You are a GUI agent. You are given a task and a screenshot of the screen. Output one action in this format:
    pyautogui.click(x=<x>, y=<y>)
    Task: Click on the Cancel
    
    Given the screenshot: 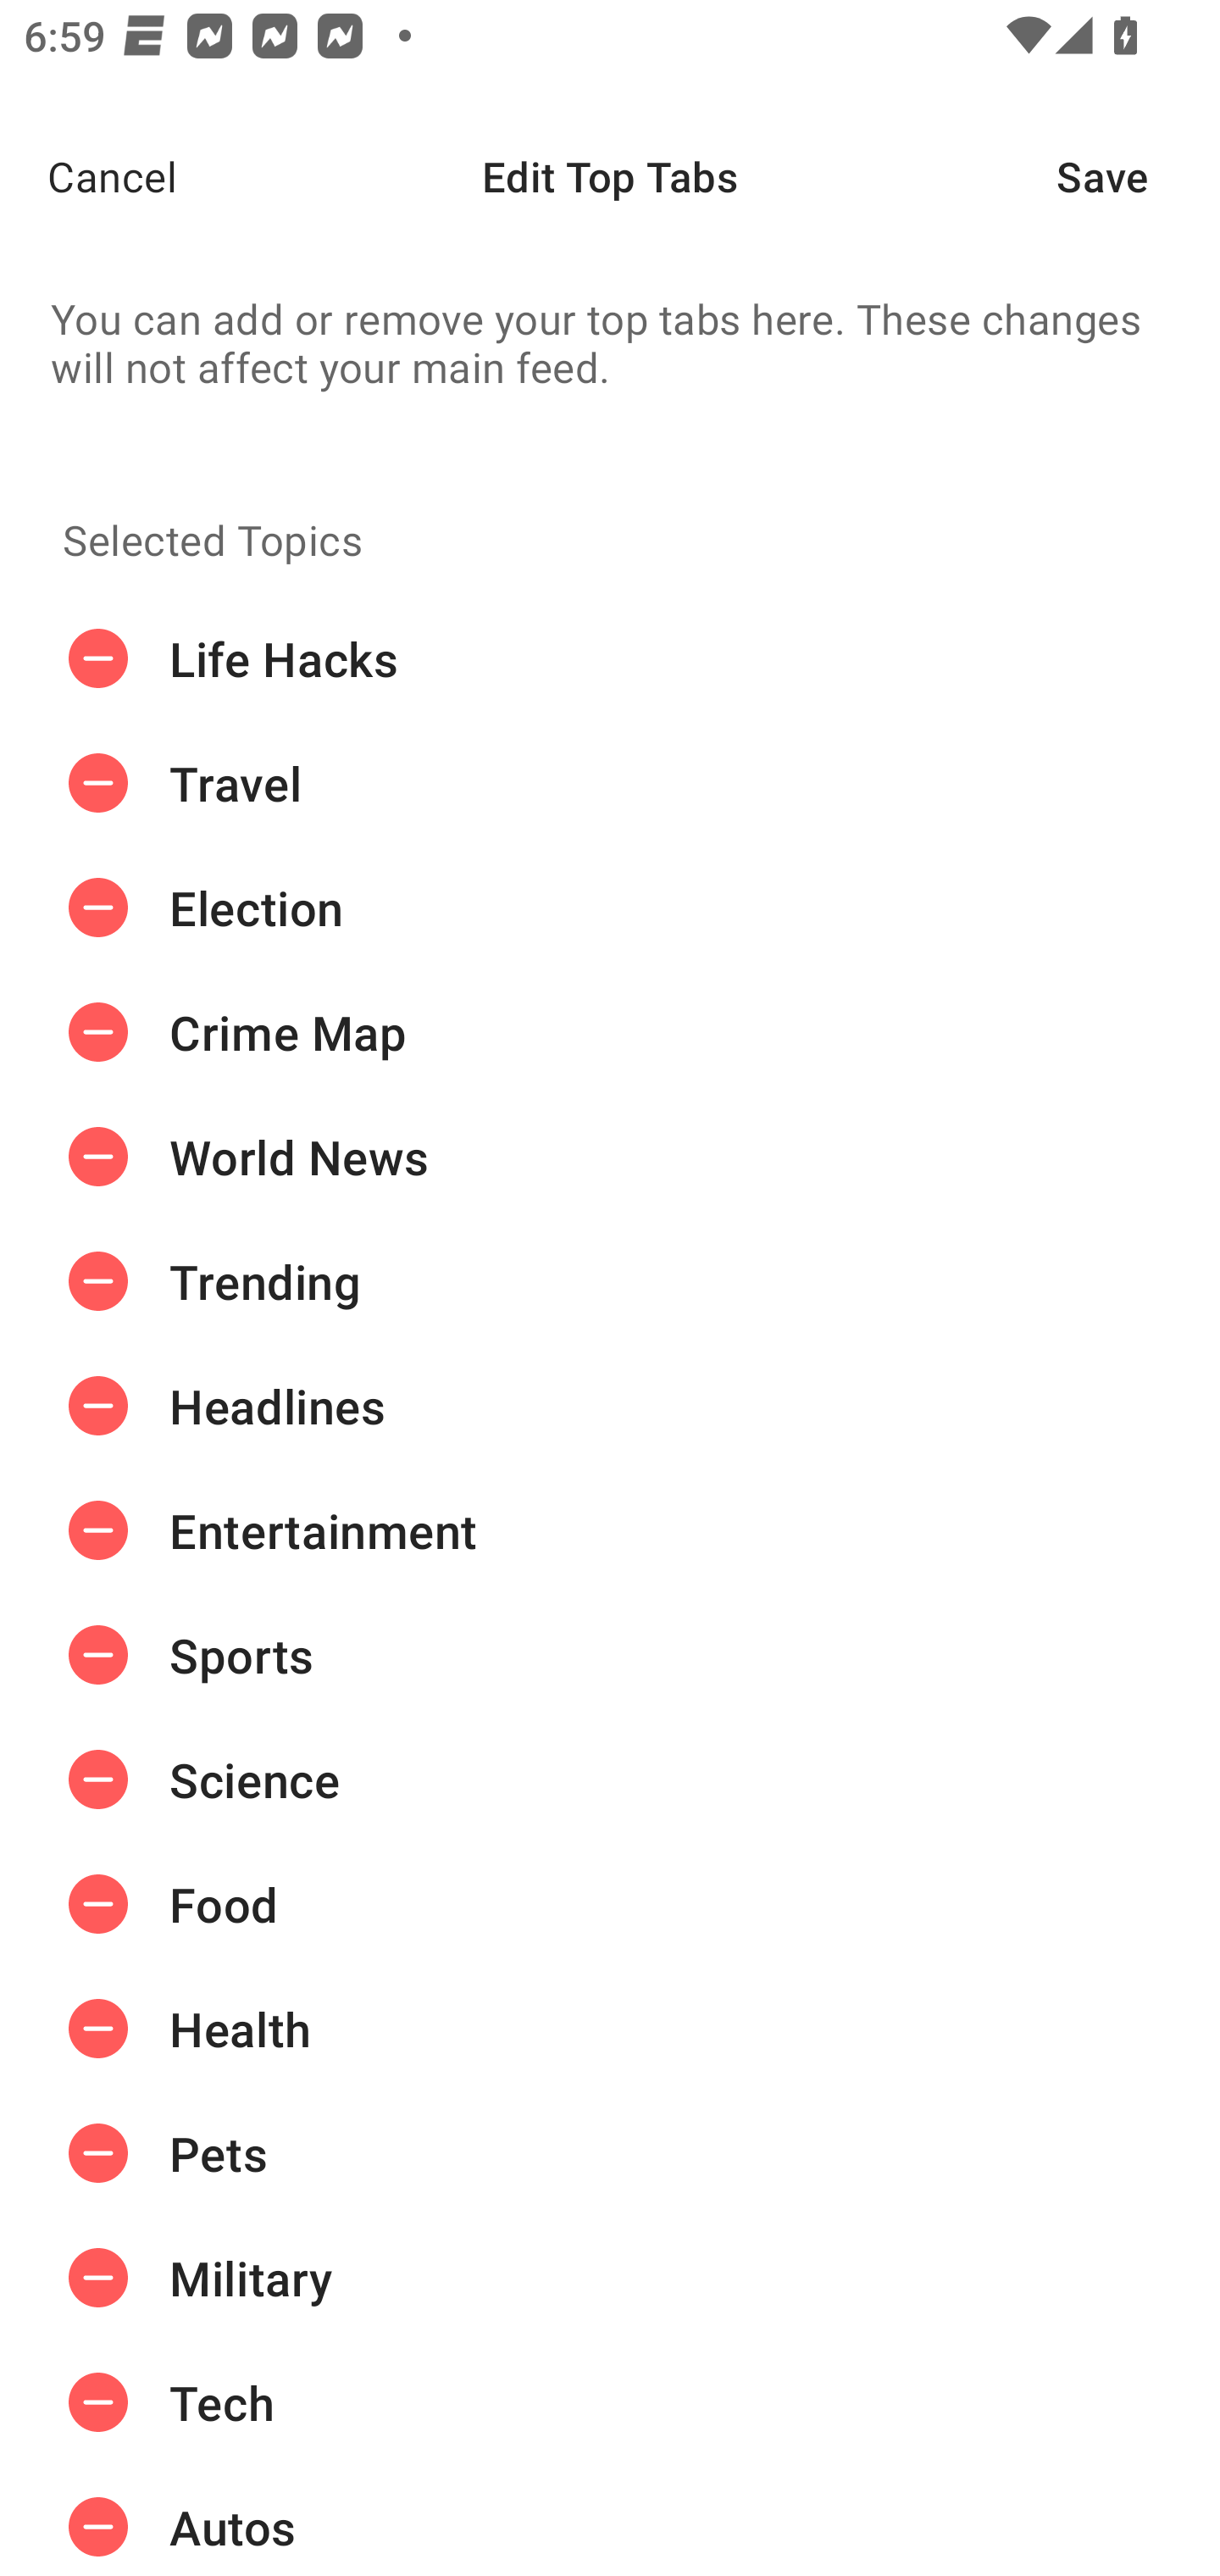 What is the action you would take?
    pyautogui.click(x=88, y=176)
    